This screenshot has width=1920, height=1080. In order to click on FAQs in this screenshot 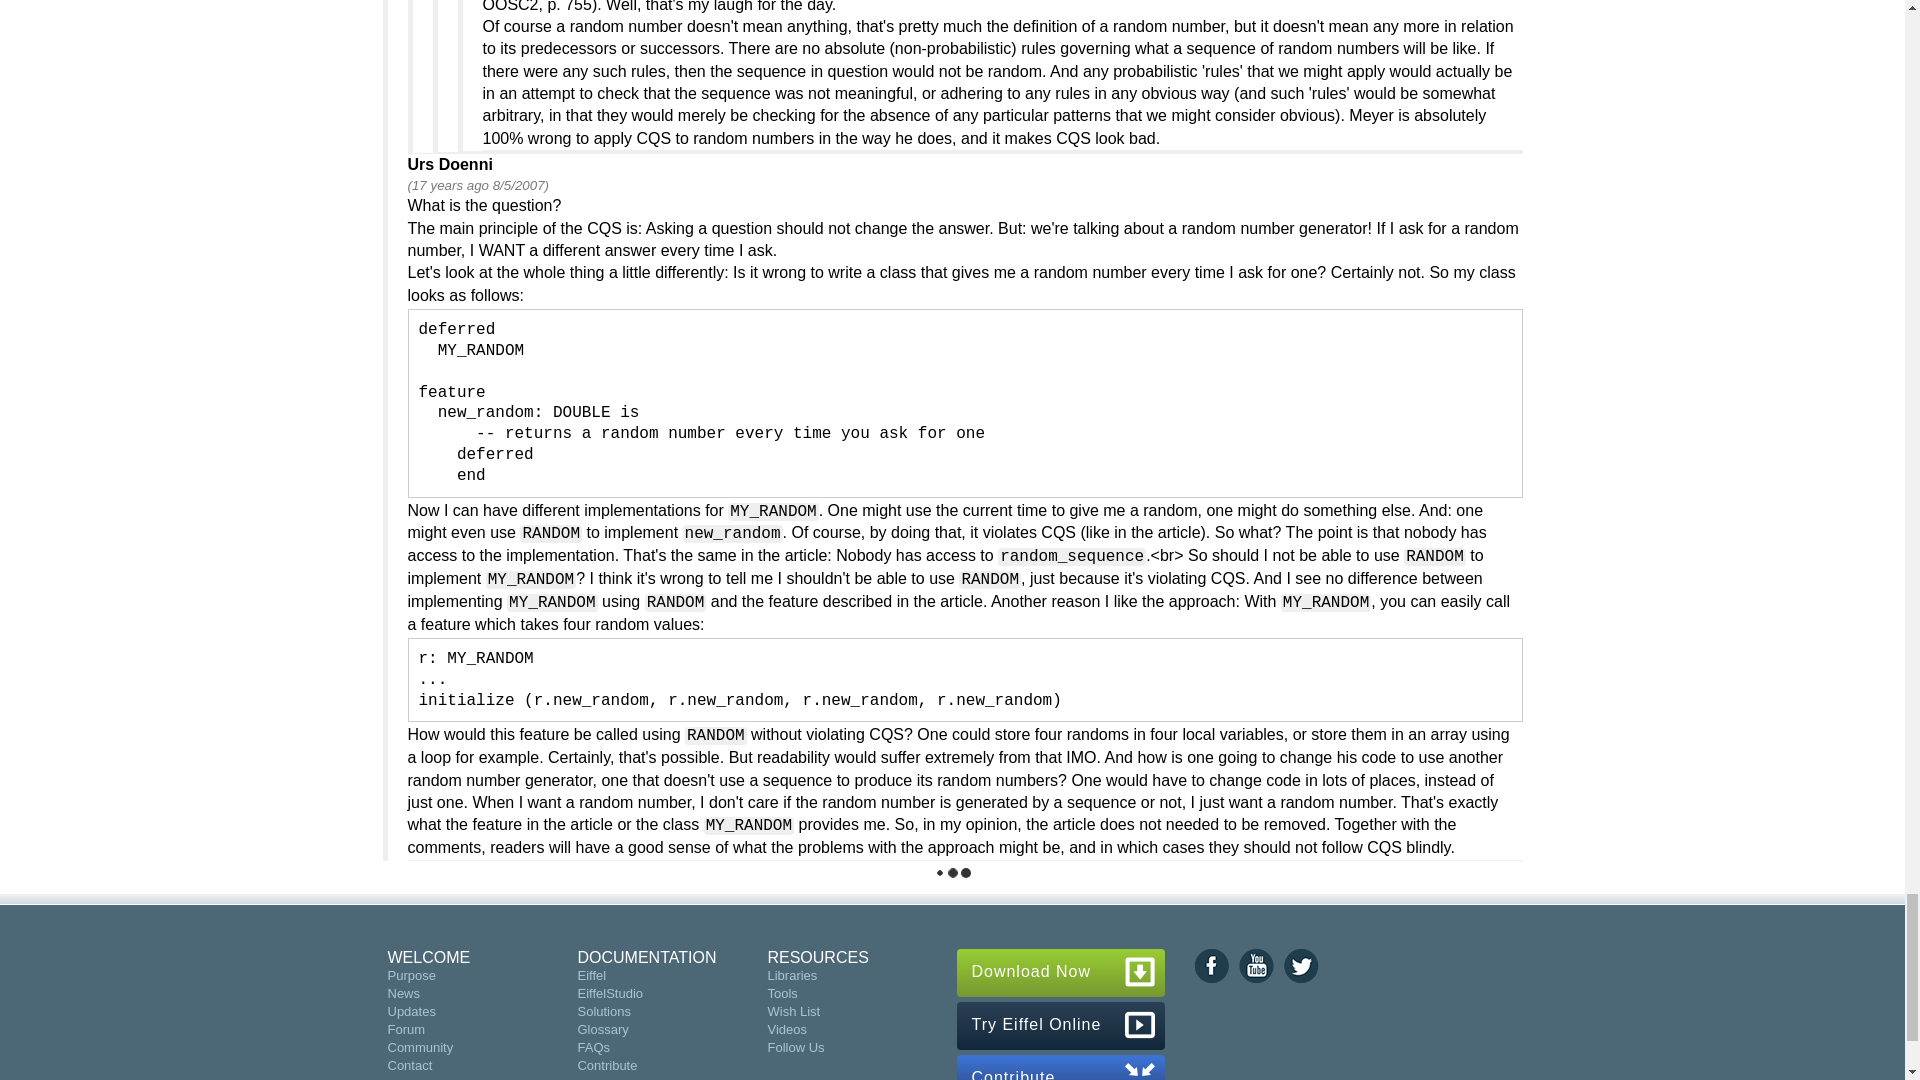, I will do `click(594, 1048)`.